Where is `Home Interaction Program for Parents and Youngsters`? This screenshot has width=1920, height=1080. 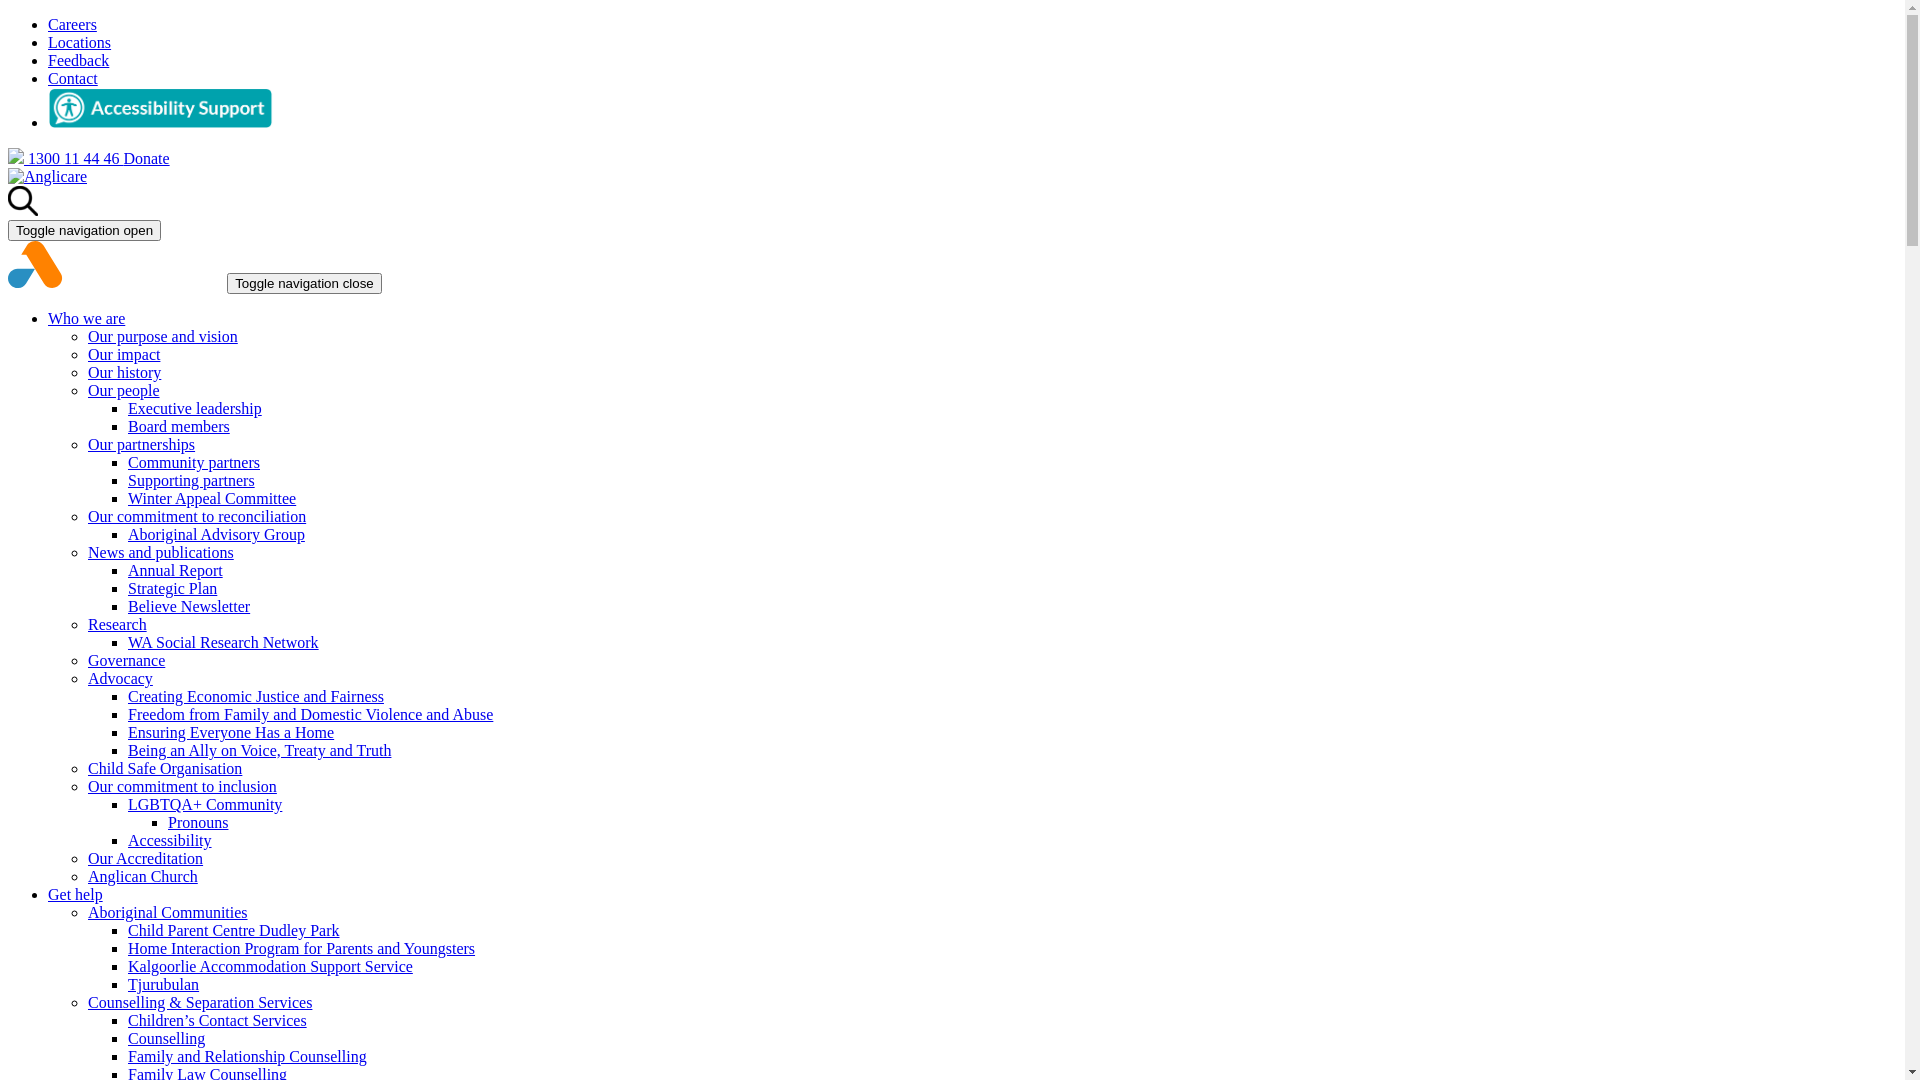 Home Interaction Program for Parents and Youngsters is located at coordinates (302, 948).